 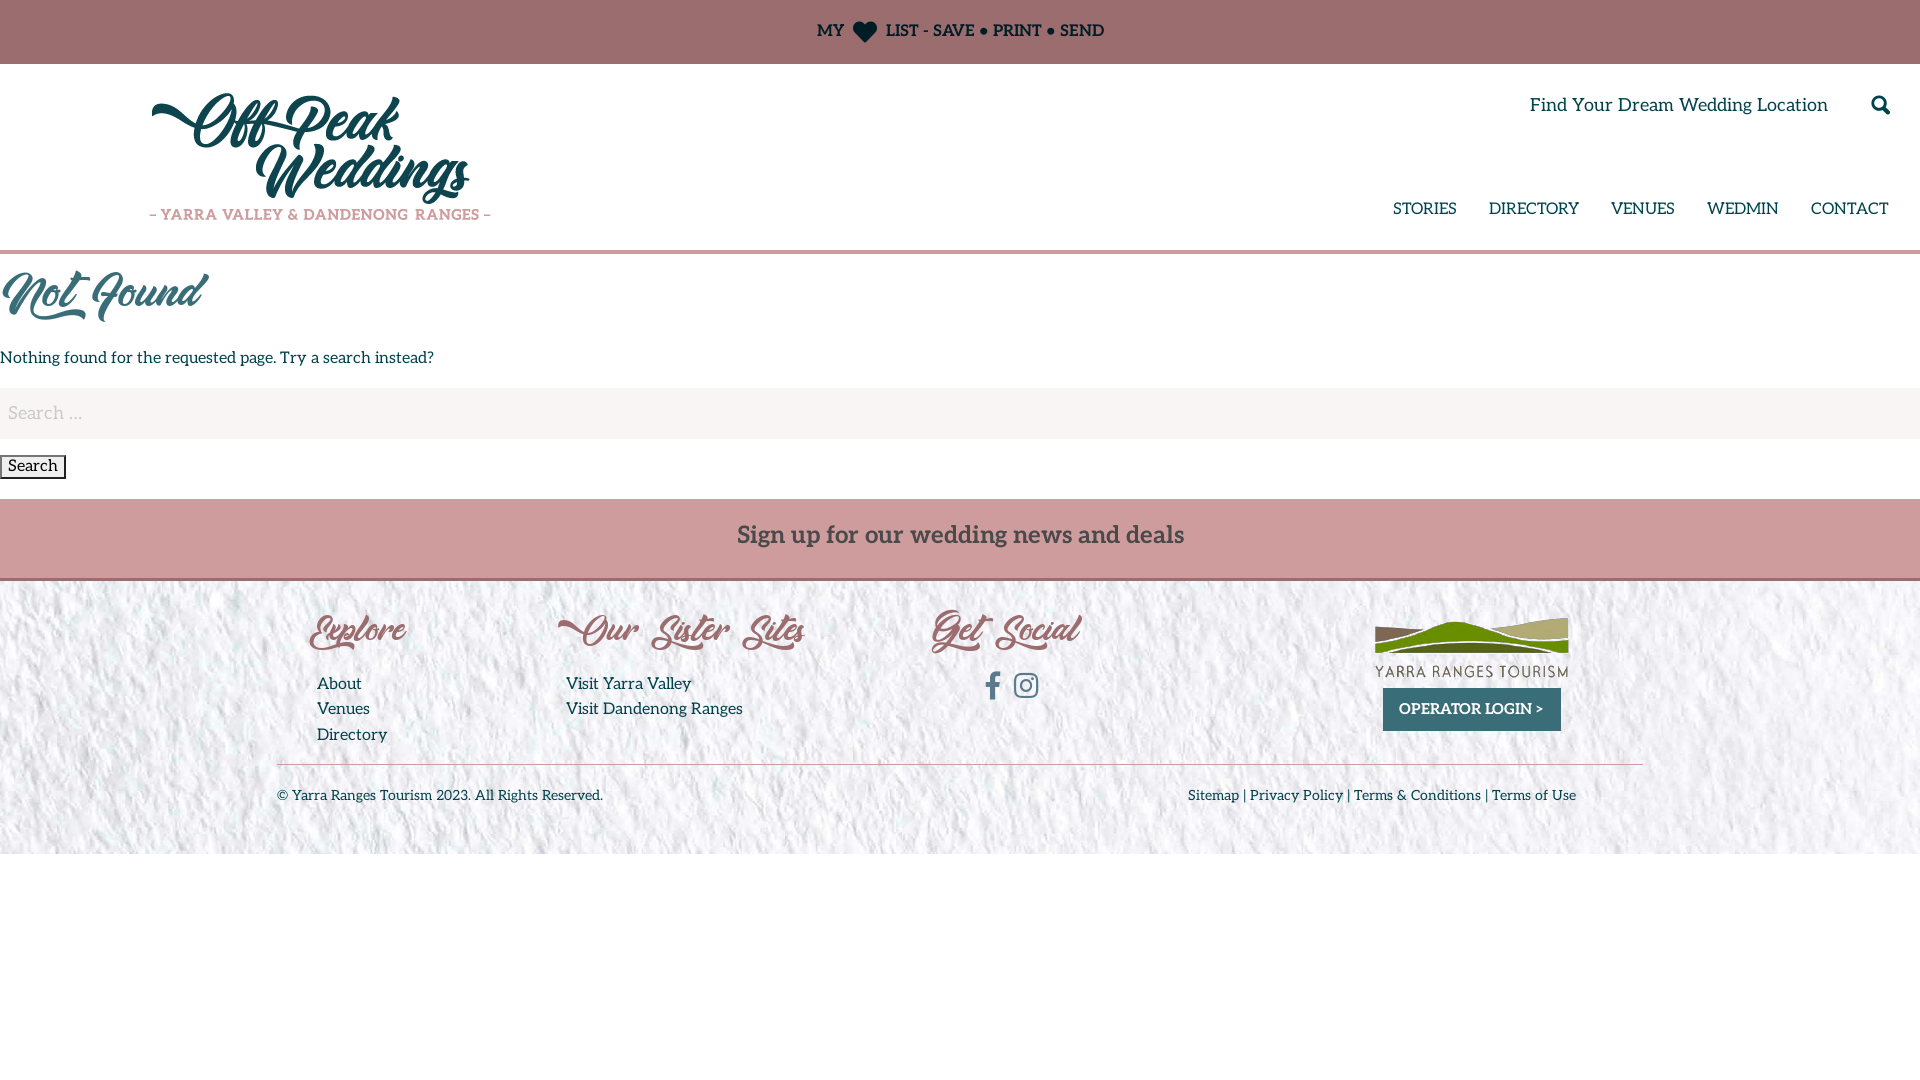 I want to click on Visit Yarra Valley, so click(x=629, y=684).